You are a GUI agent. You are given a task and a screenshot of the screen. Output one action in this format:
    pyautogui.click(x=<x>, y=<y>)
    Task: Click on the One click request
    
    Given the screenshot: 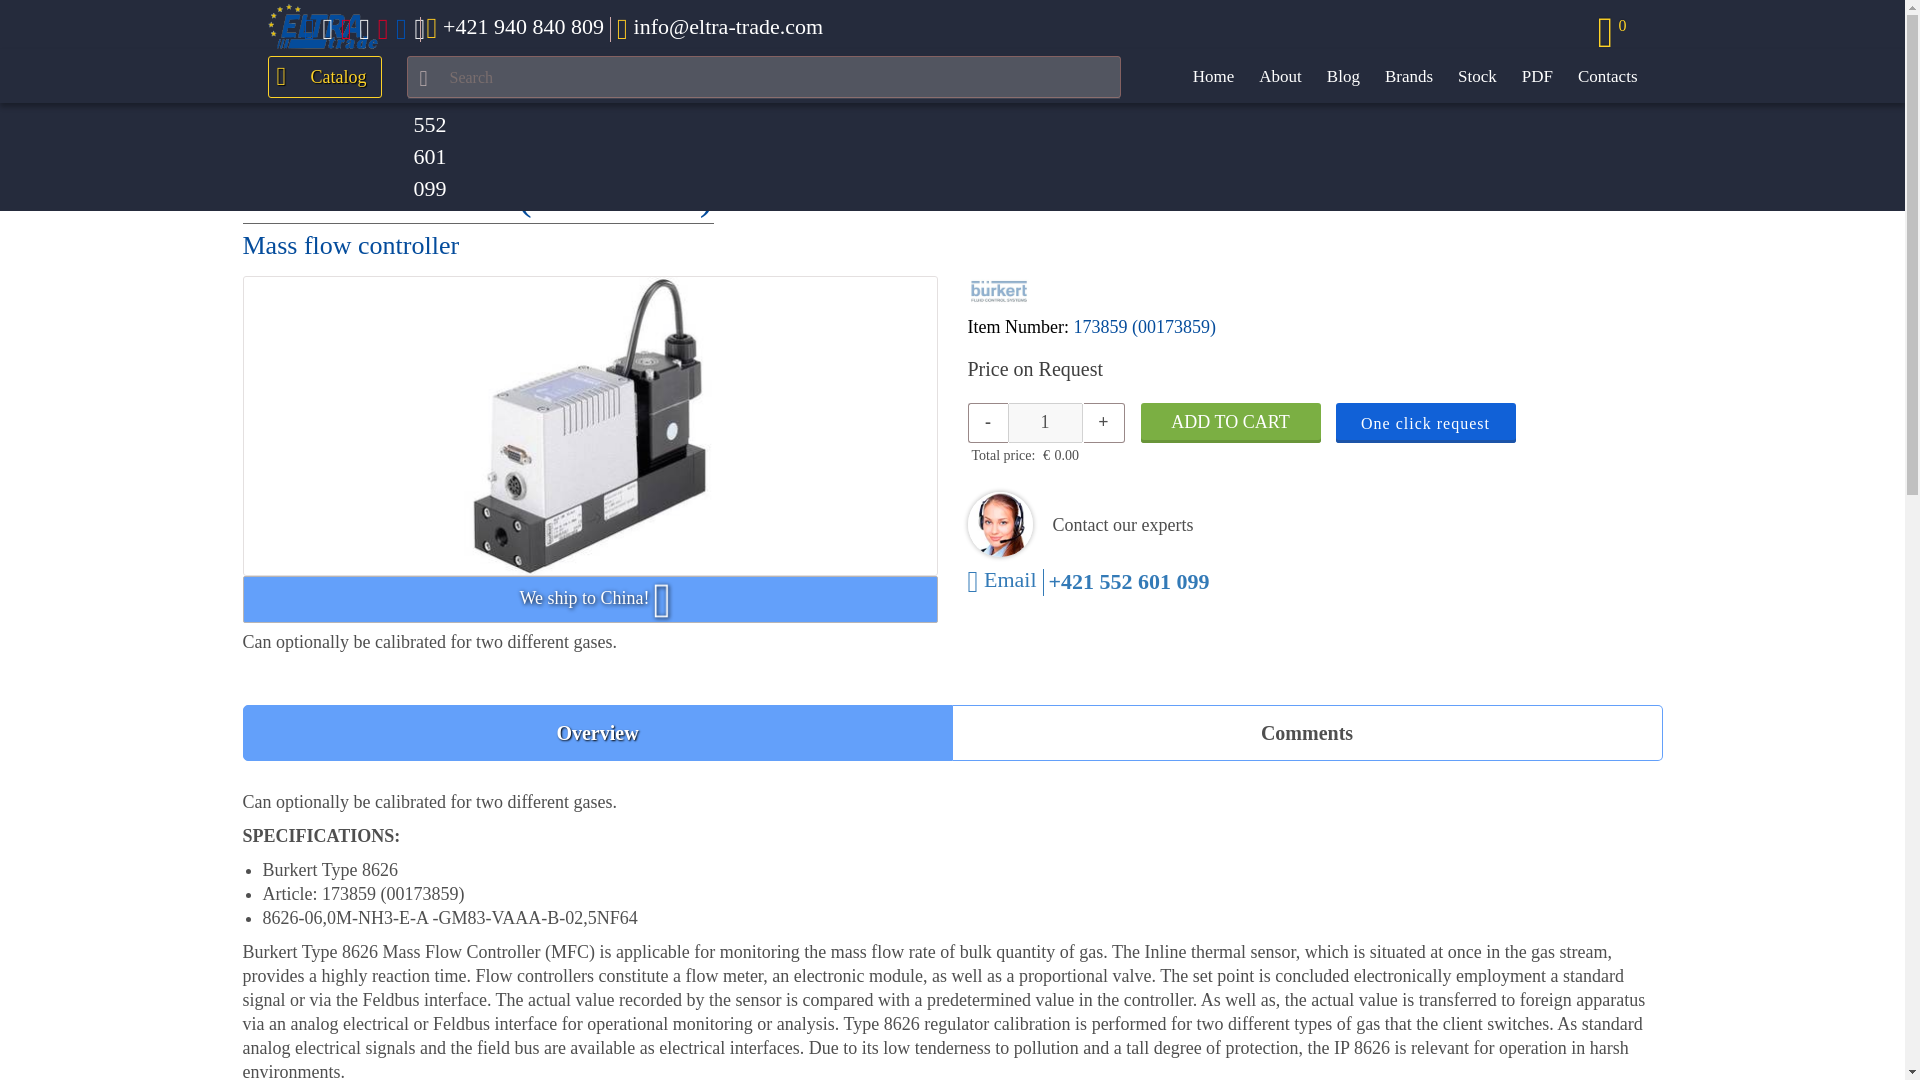 What is the action you would take?
    pyautogui.click(x=1426, y=422)
    